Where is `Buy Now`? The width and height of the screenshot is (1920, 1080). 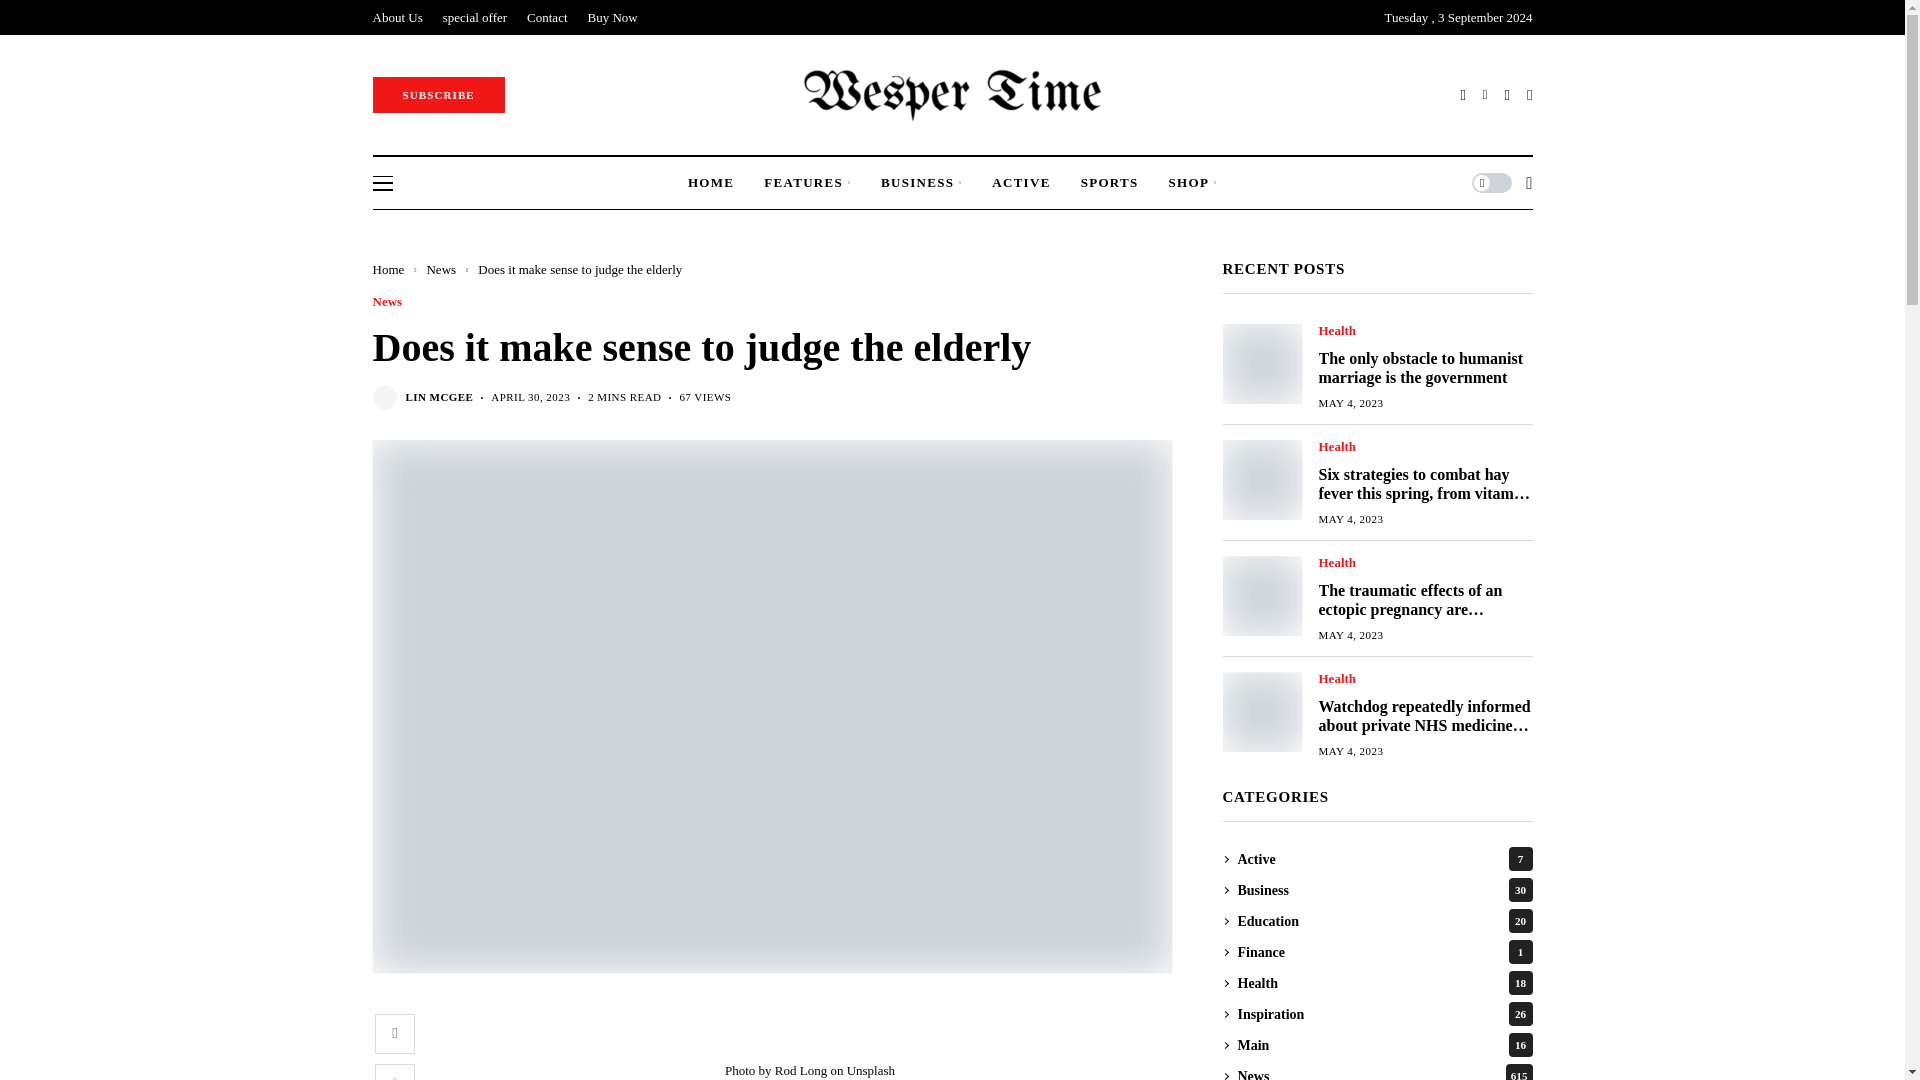
Buy Now is located at coordinates (612, 17).